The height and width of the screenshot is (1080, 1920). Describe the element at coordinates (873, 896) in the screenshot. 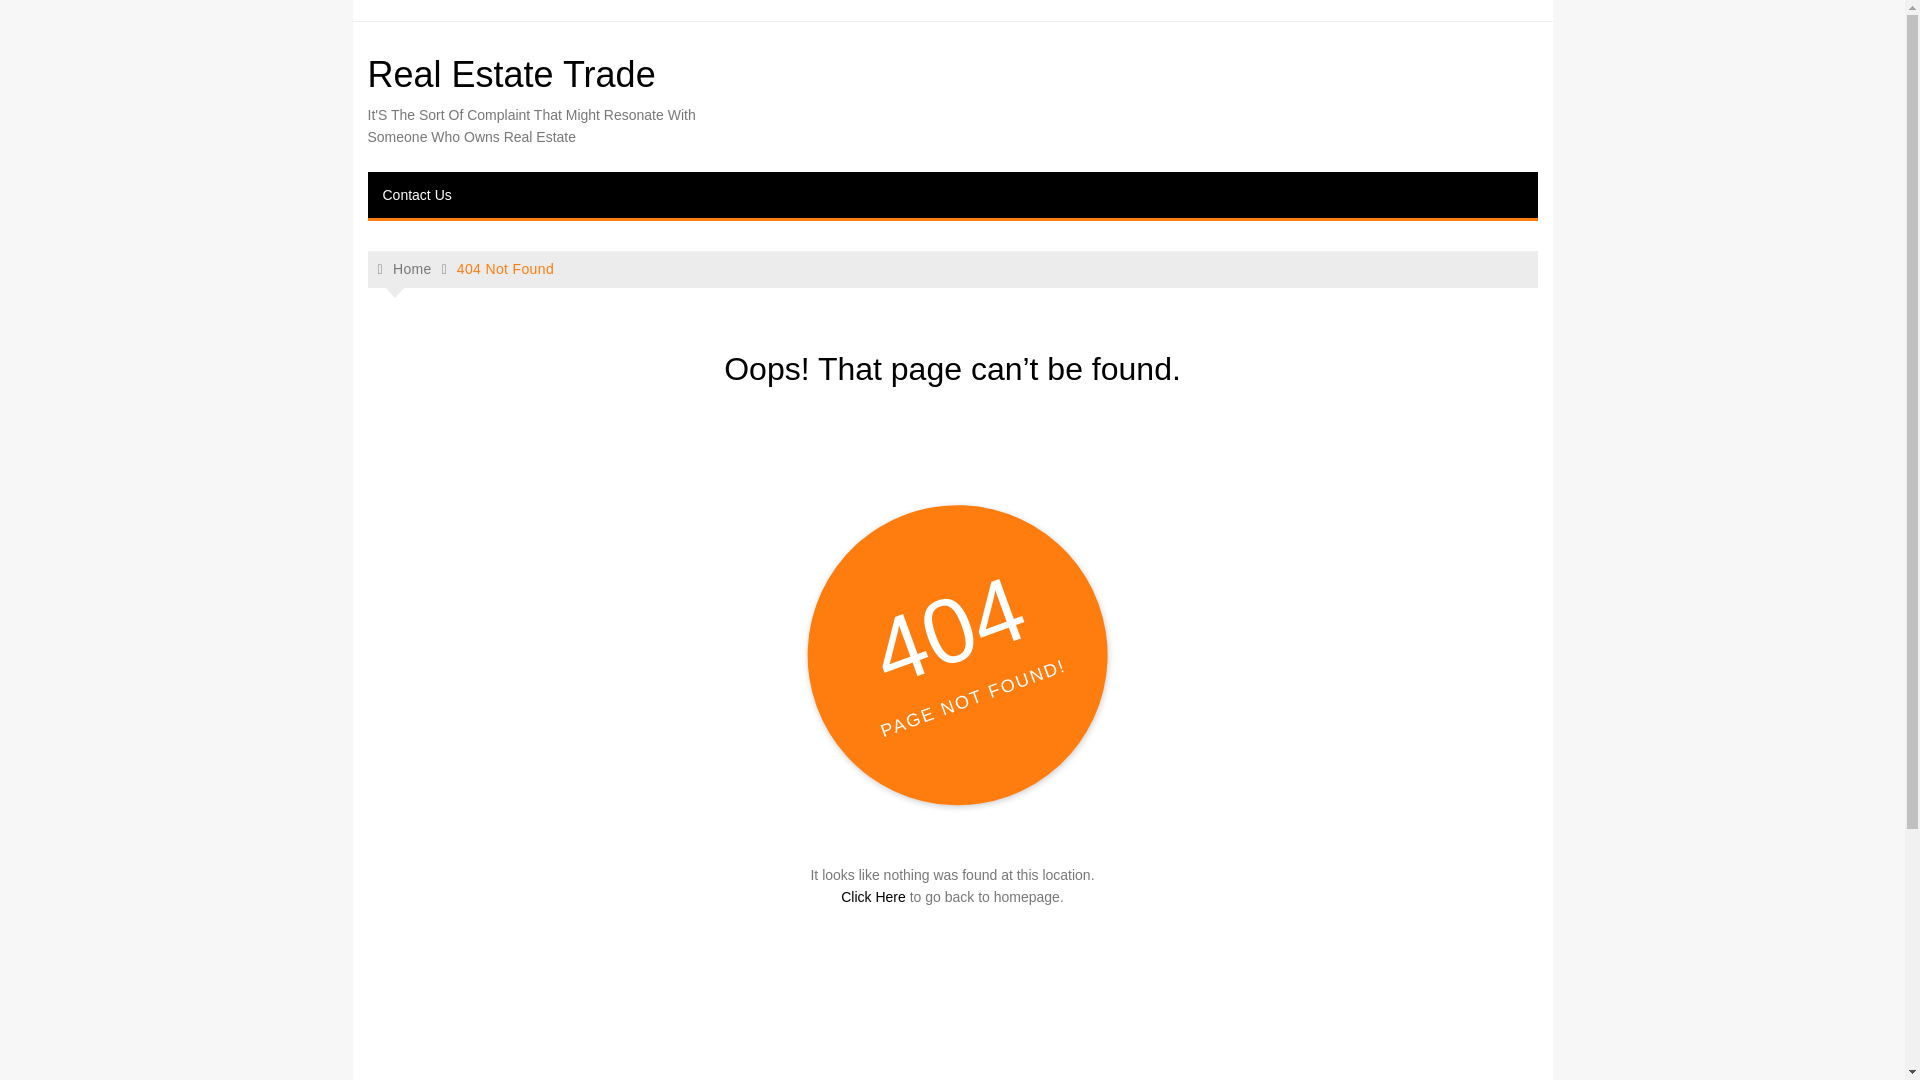

I see `Click Here` at that location.